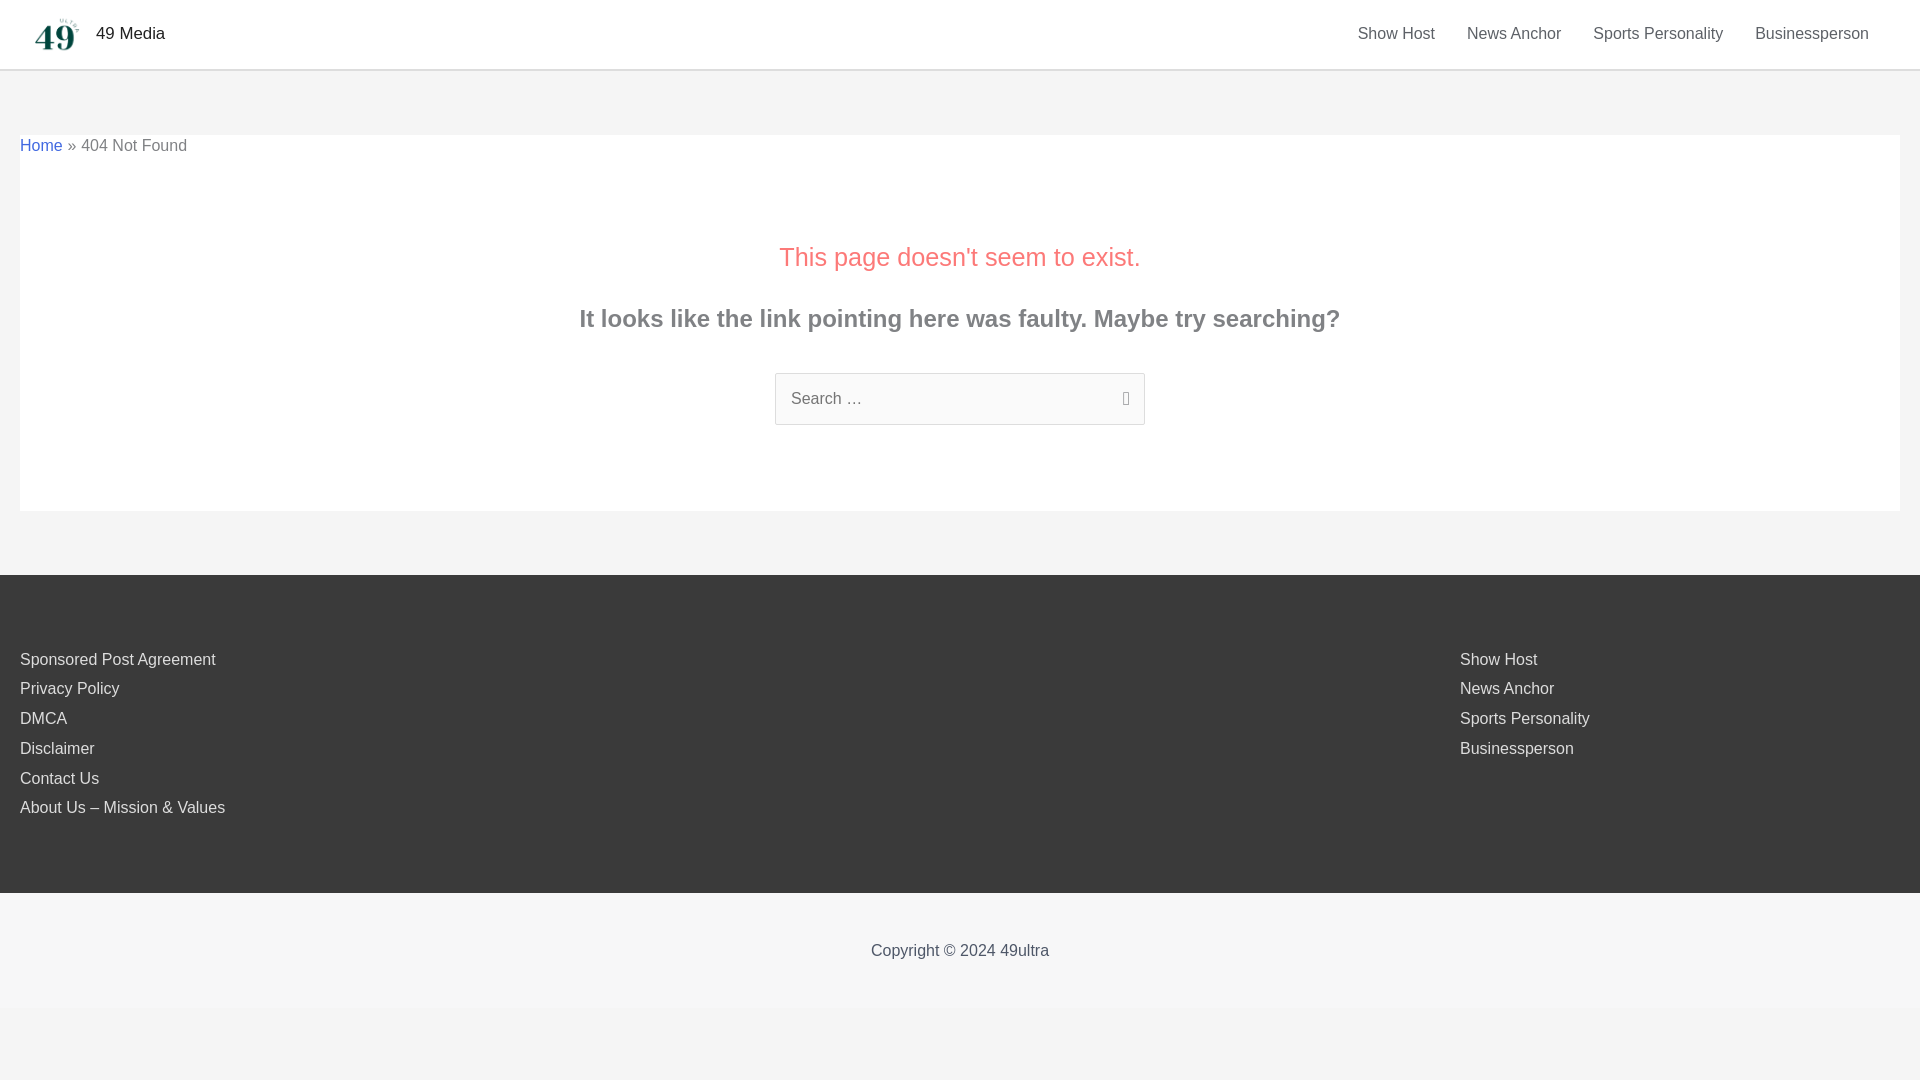 This screenshot has height=1080, width=1920. What do you see at coordinates (1514, 34) in the screenshot?
I see `News Anchor` at bounding box center [1514, 34].